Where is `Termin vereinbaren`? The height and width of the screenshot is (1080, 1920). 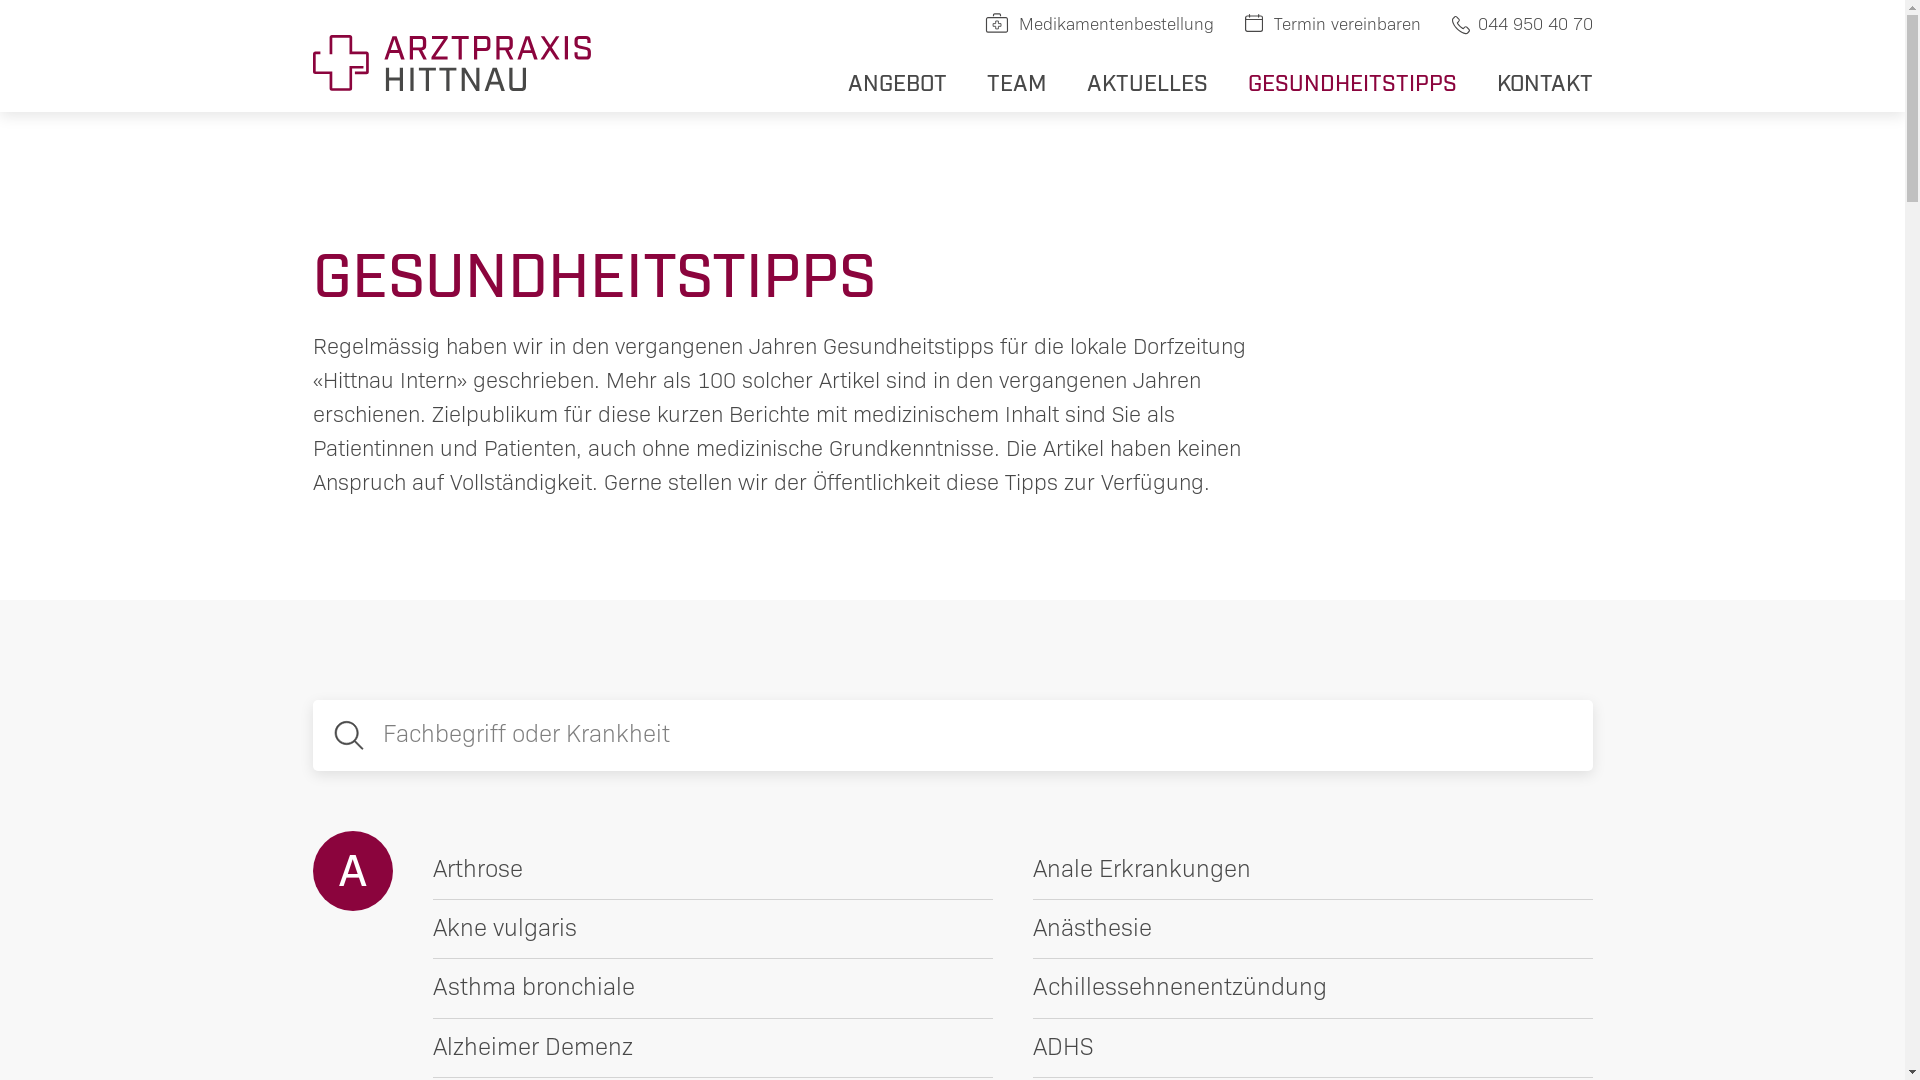 Termin vereinbaren is located at coordinates (1332, 24).